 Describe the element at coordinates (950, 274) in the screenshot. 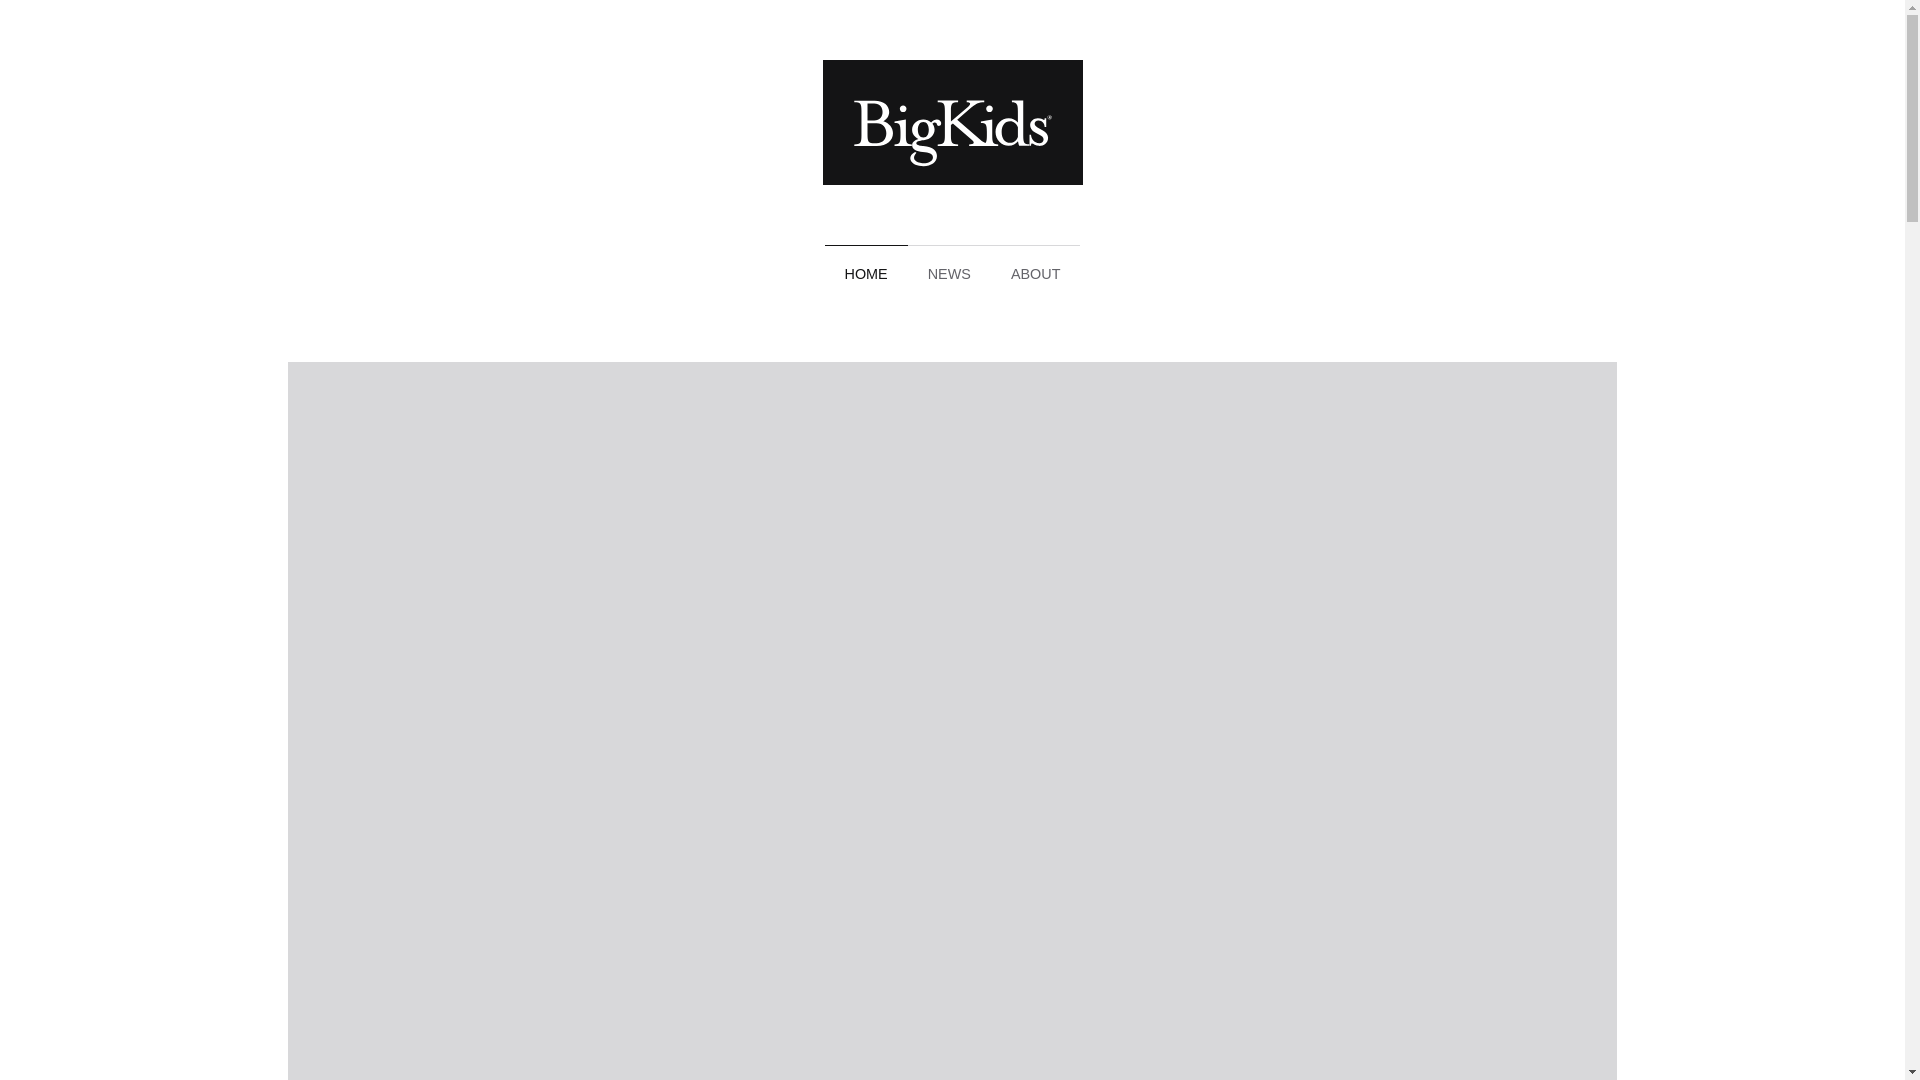

I see `NEWS` at that location.